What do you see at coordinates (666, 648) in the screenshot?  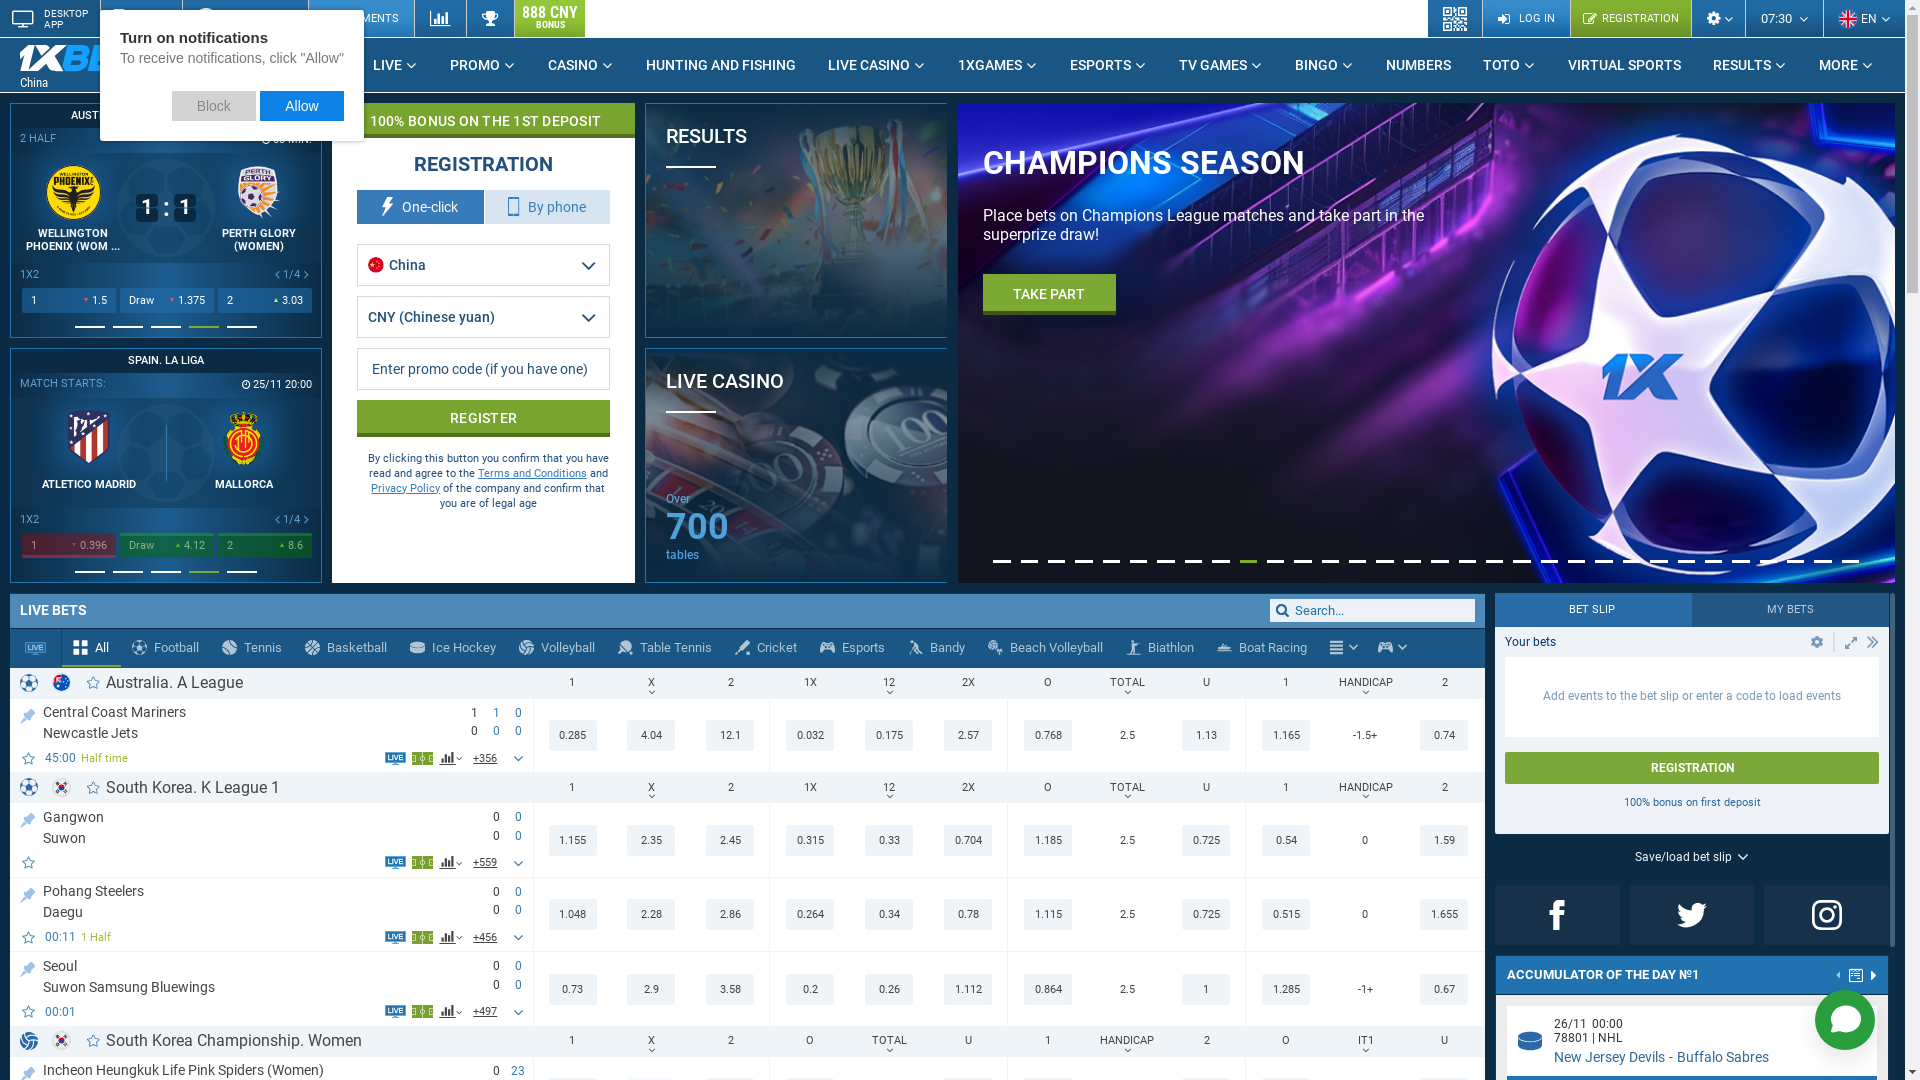 I see `Table Tennis` at bounding box center [666, 648].